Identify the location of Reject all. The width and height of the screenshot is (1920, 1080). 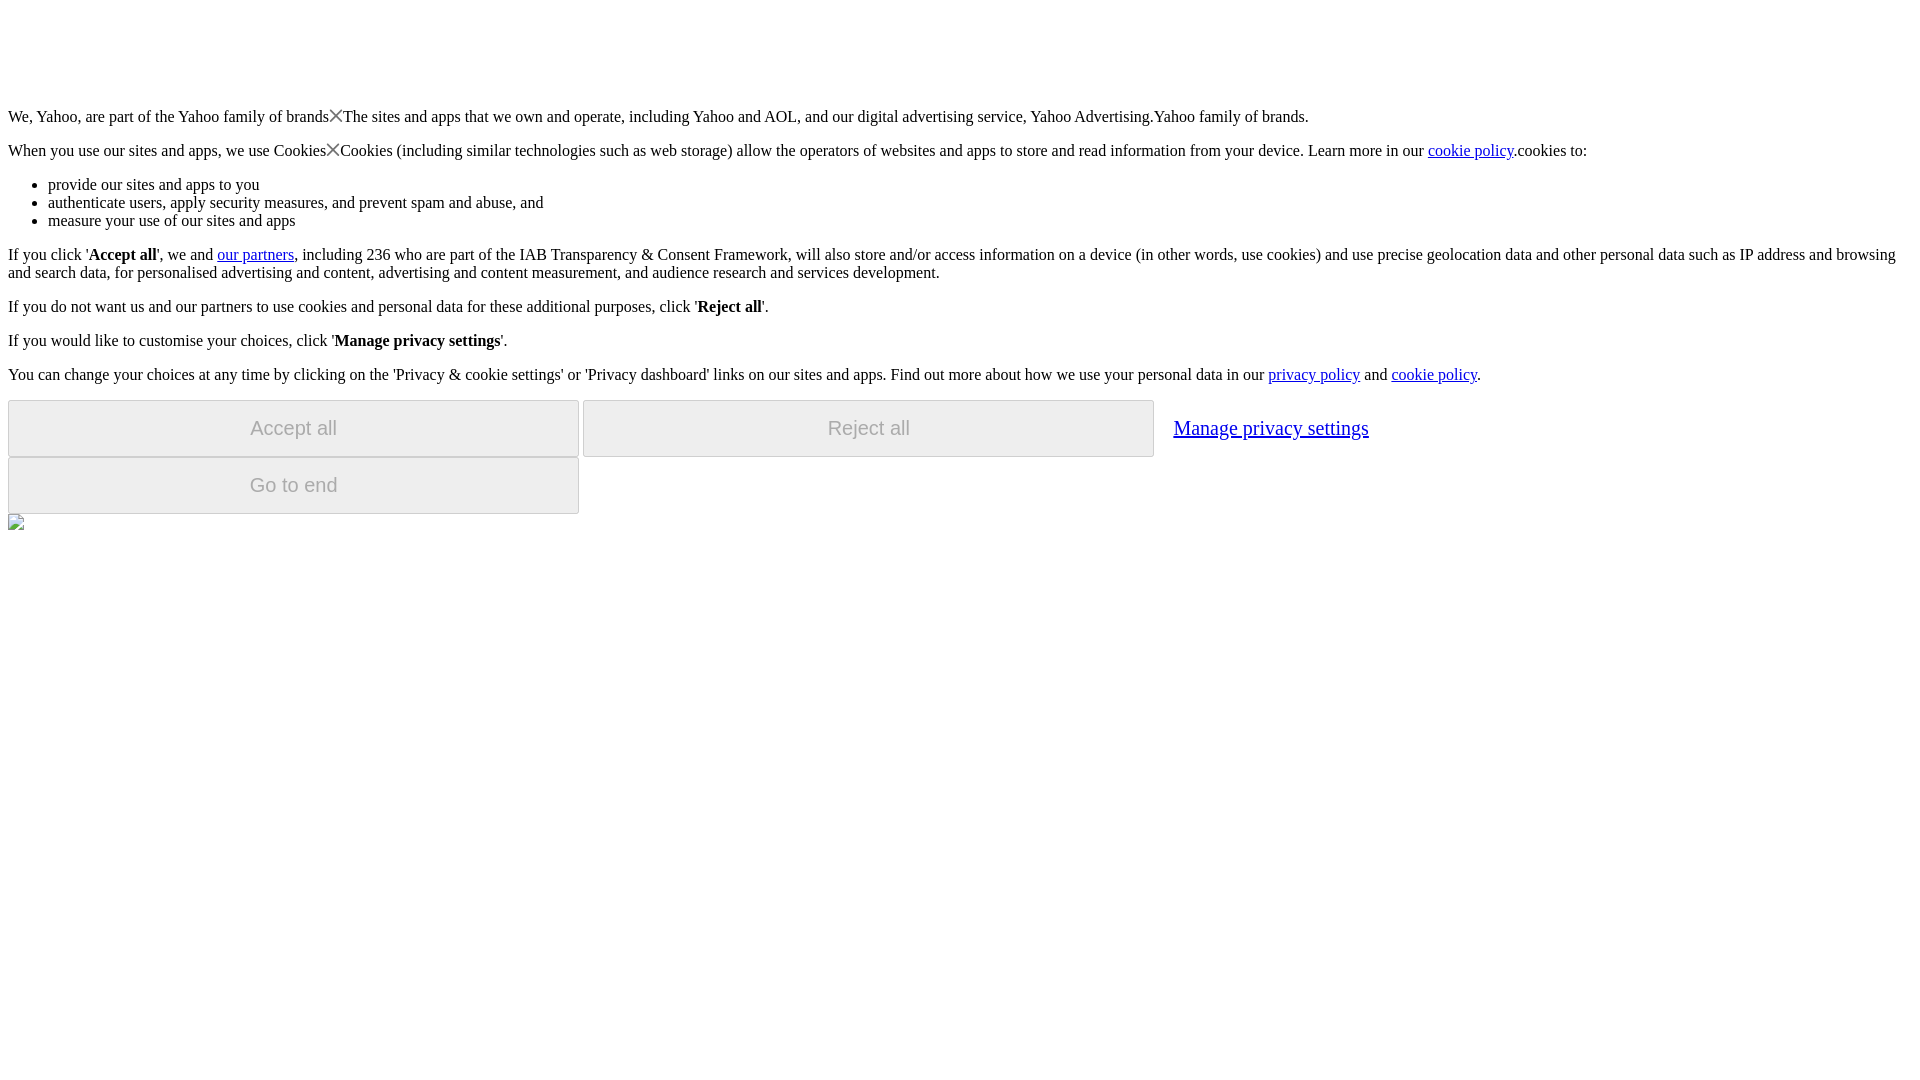
(868, 428).